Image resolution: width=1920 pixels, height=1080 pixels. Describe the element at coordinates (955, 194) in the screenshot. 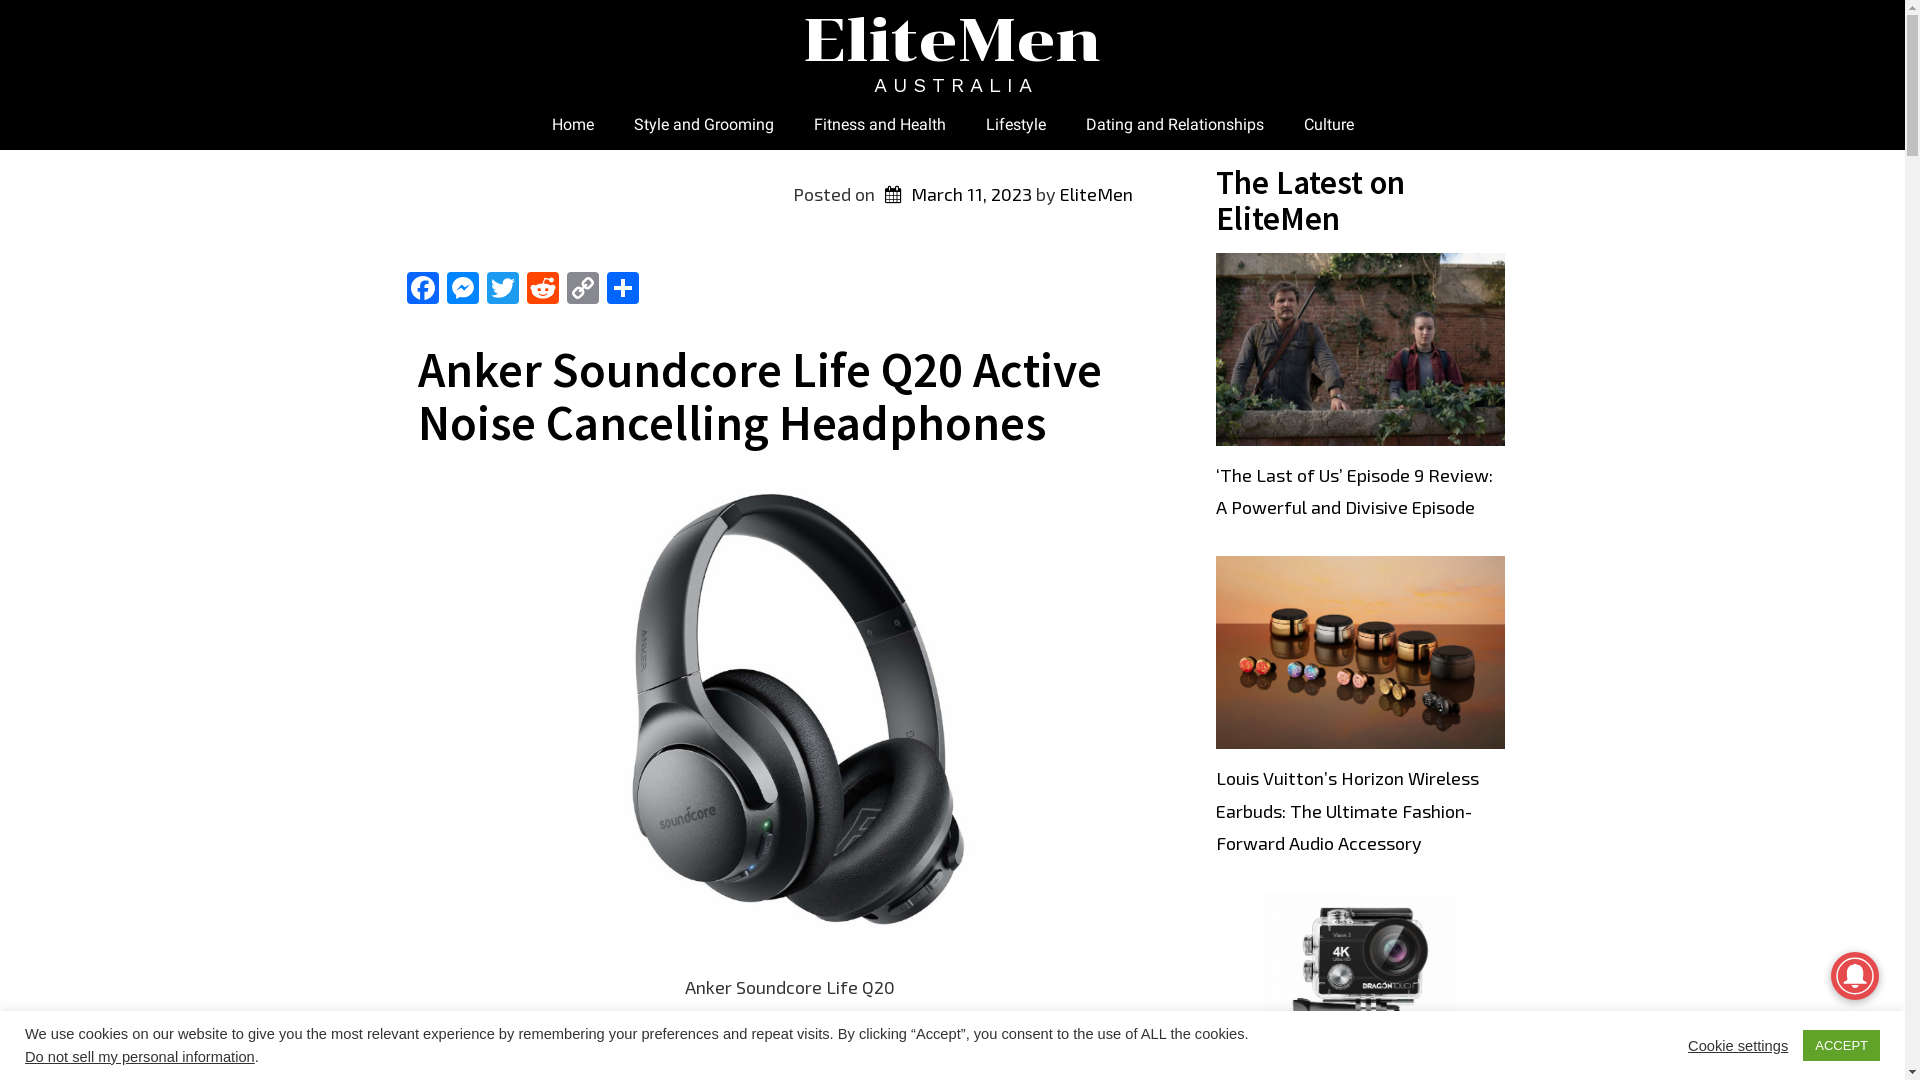

I see `March 11, 2023` at that location.